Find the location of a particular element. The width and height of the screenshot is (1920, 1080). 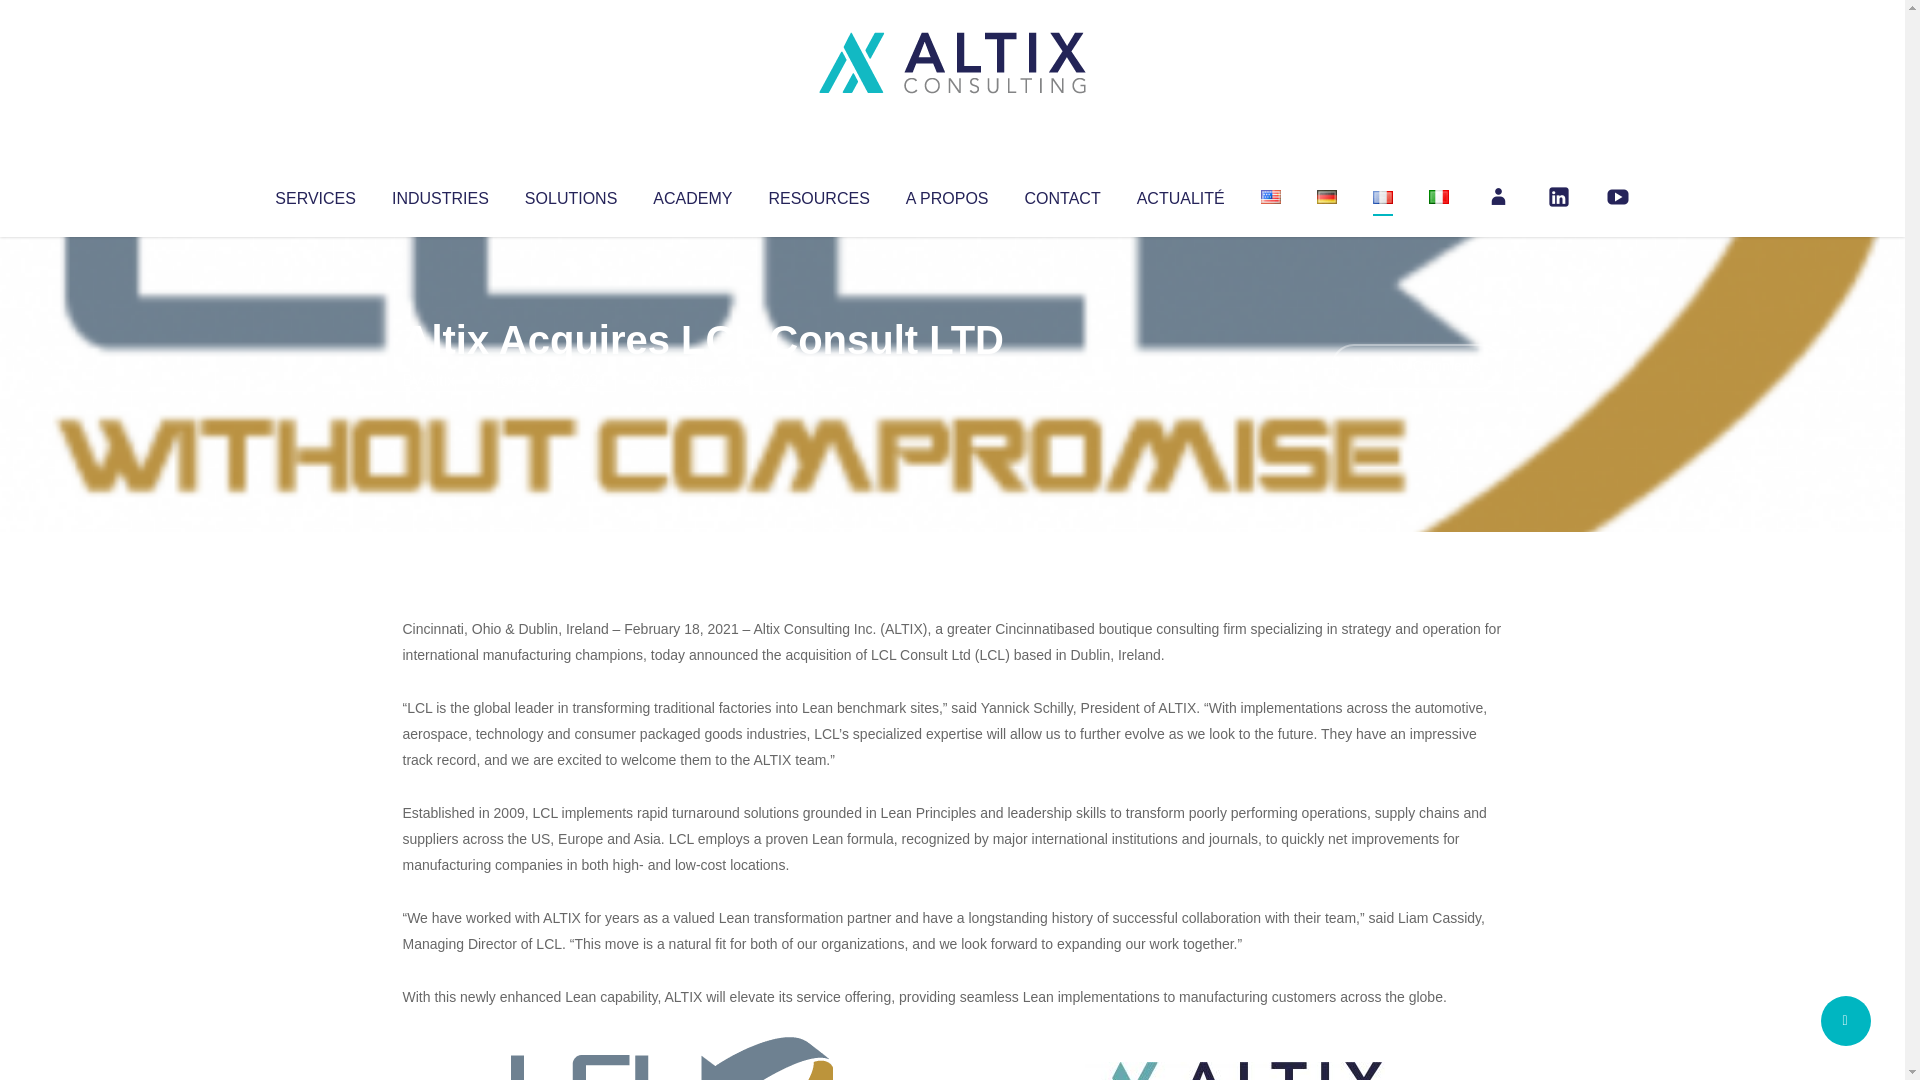

INDUSTRIES is located at coordinates (440, 194).